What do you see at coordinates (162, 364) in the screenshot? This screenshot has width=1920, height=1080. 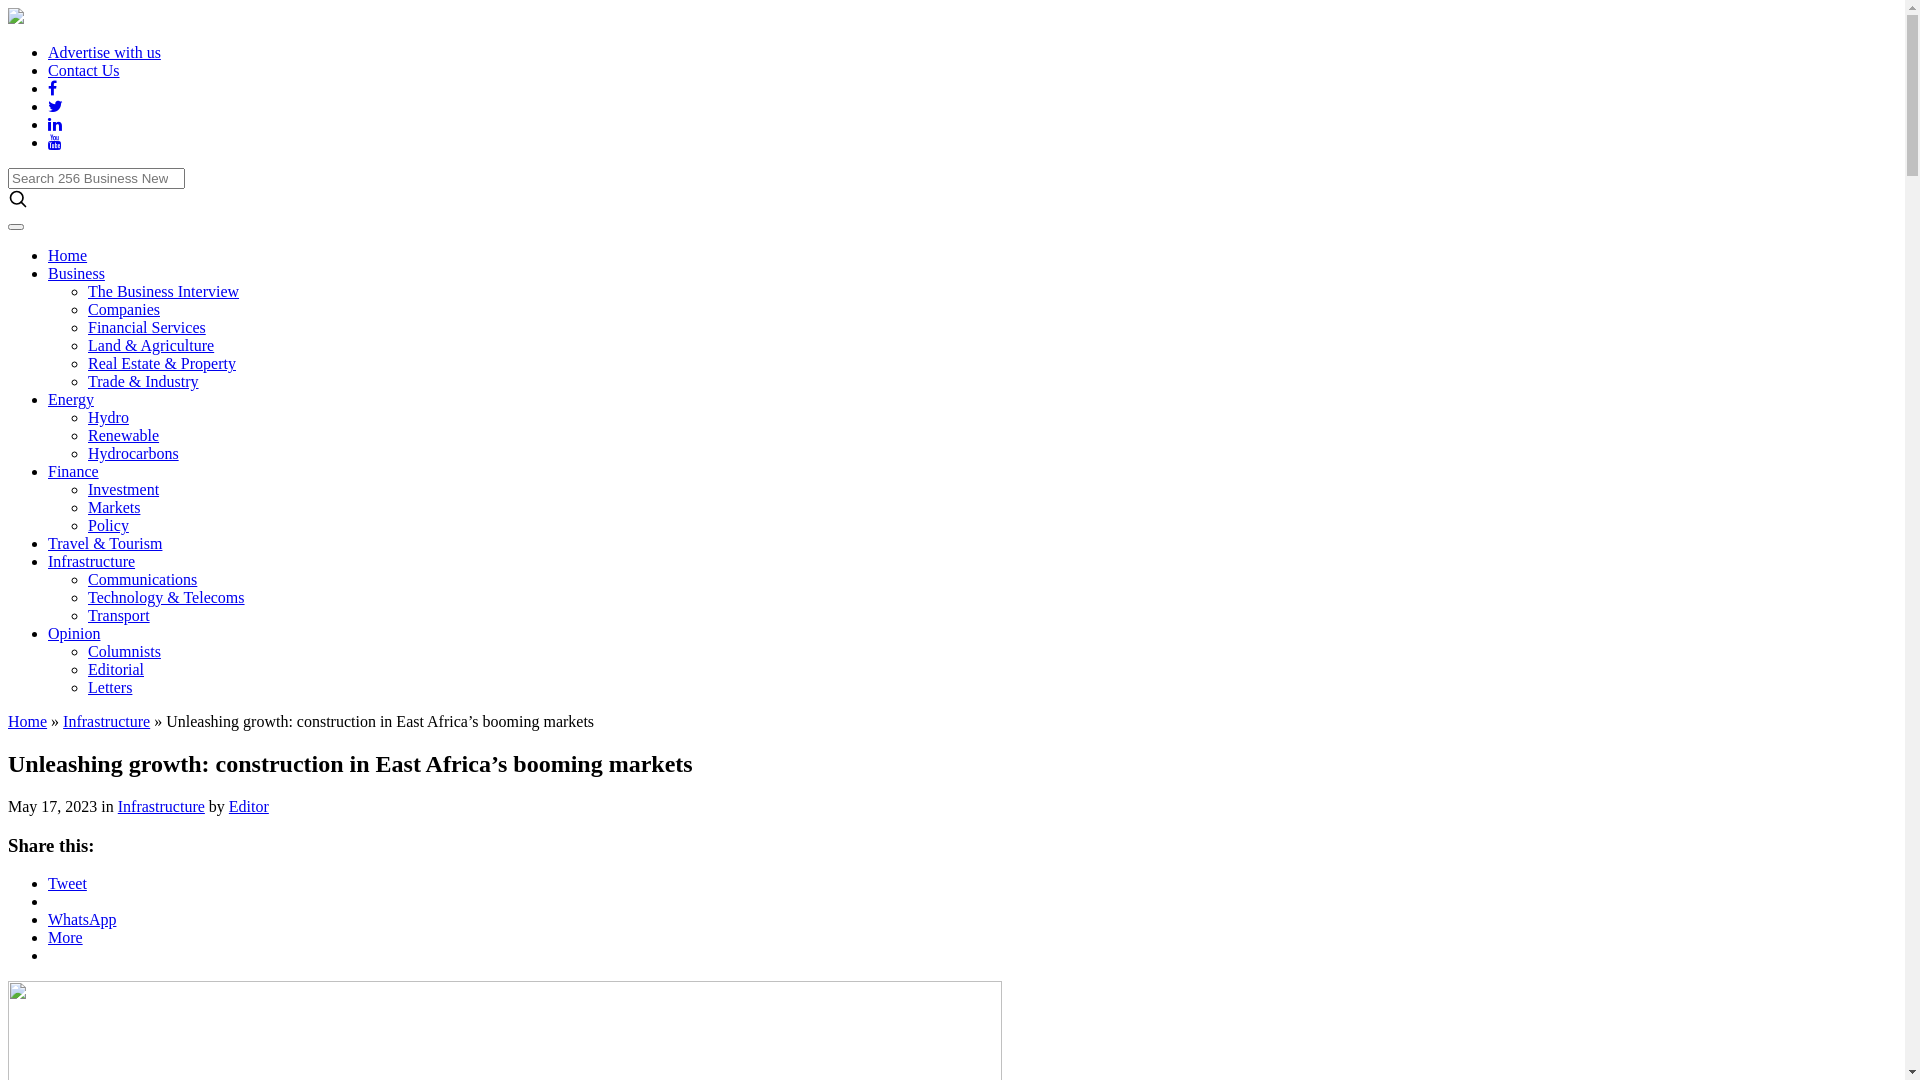 I see `Real Estate & Property` at bounding box center [162, 364].